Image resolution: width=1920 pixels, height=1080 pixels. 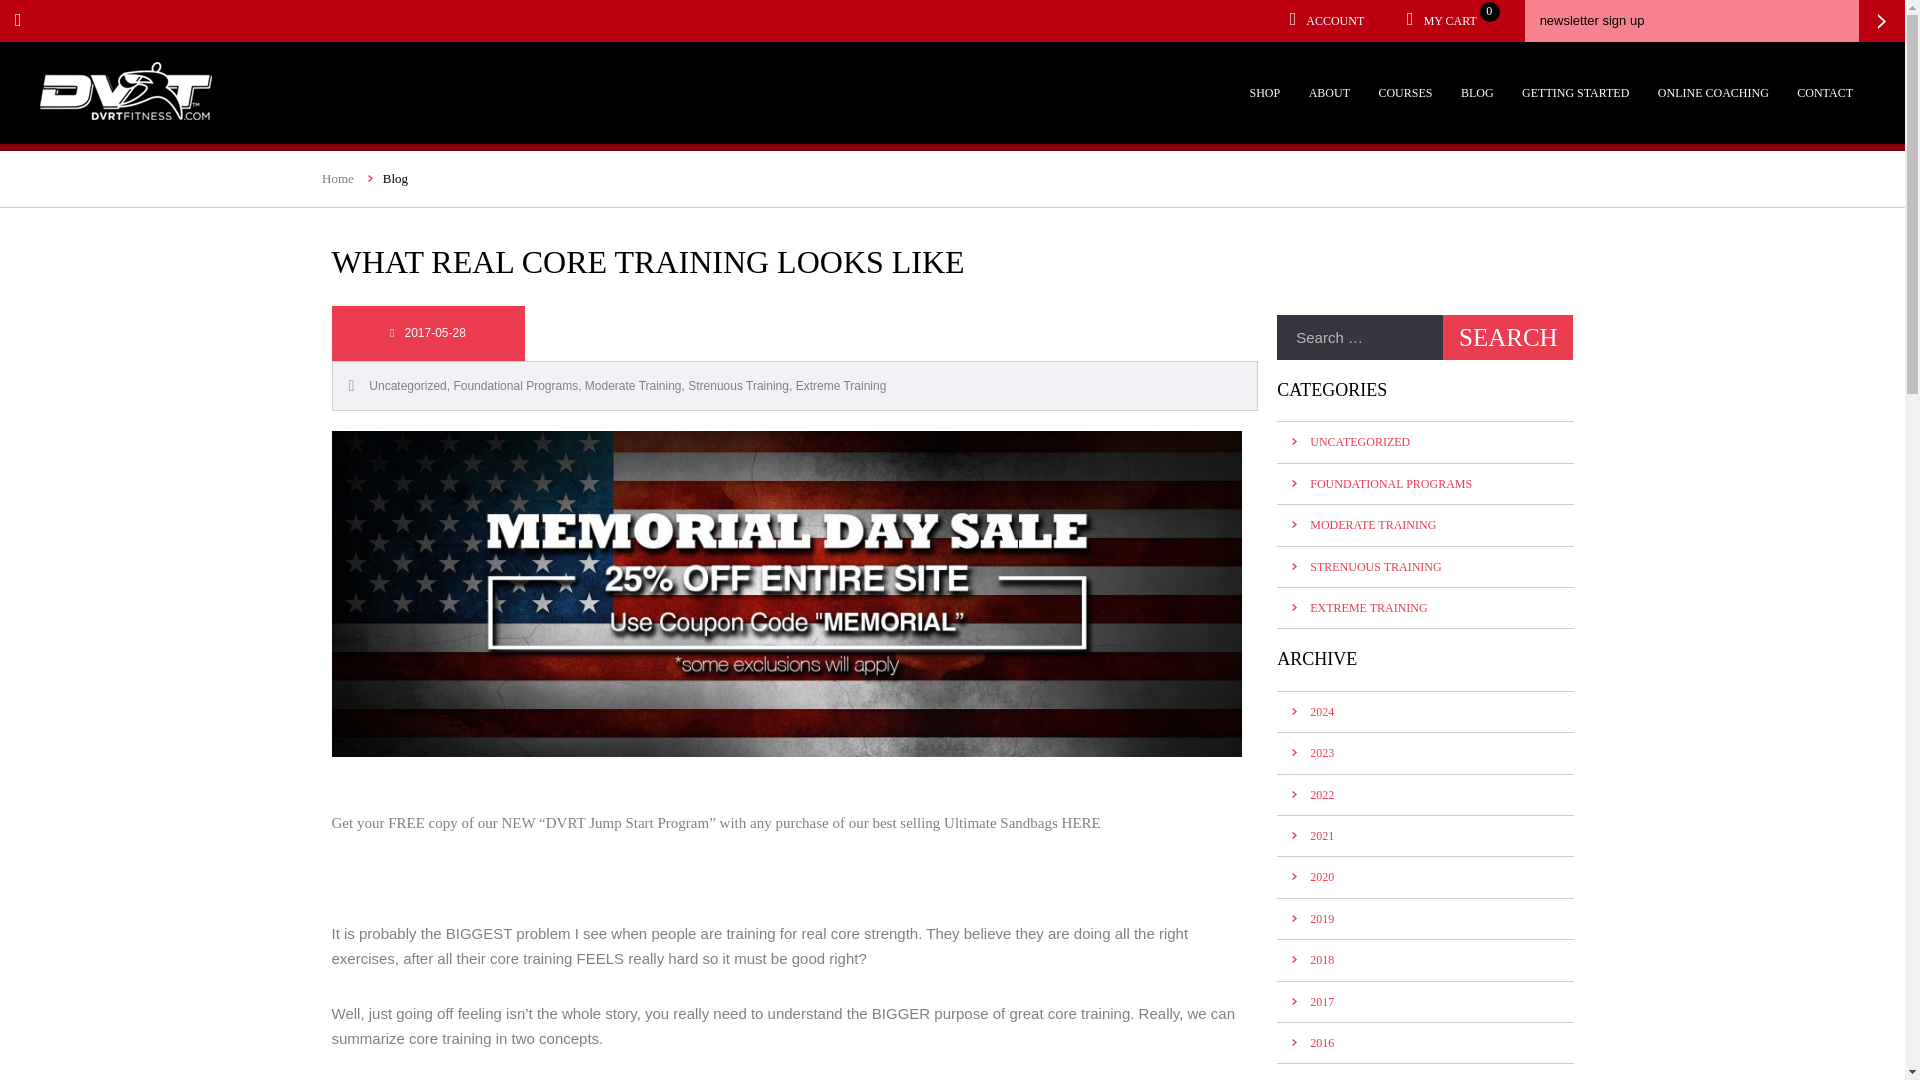 What do you see at coordinates (1322, 753) in the screenshot?
I see `2023` at bounding box center [1322, 753].